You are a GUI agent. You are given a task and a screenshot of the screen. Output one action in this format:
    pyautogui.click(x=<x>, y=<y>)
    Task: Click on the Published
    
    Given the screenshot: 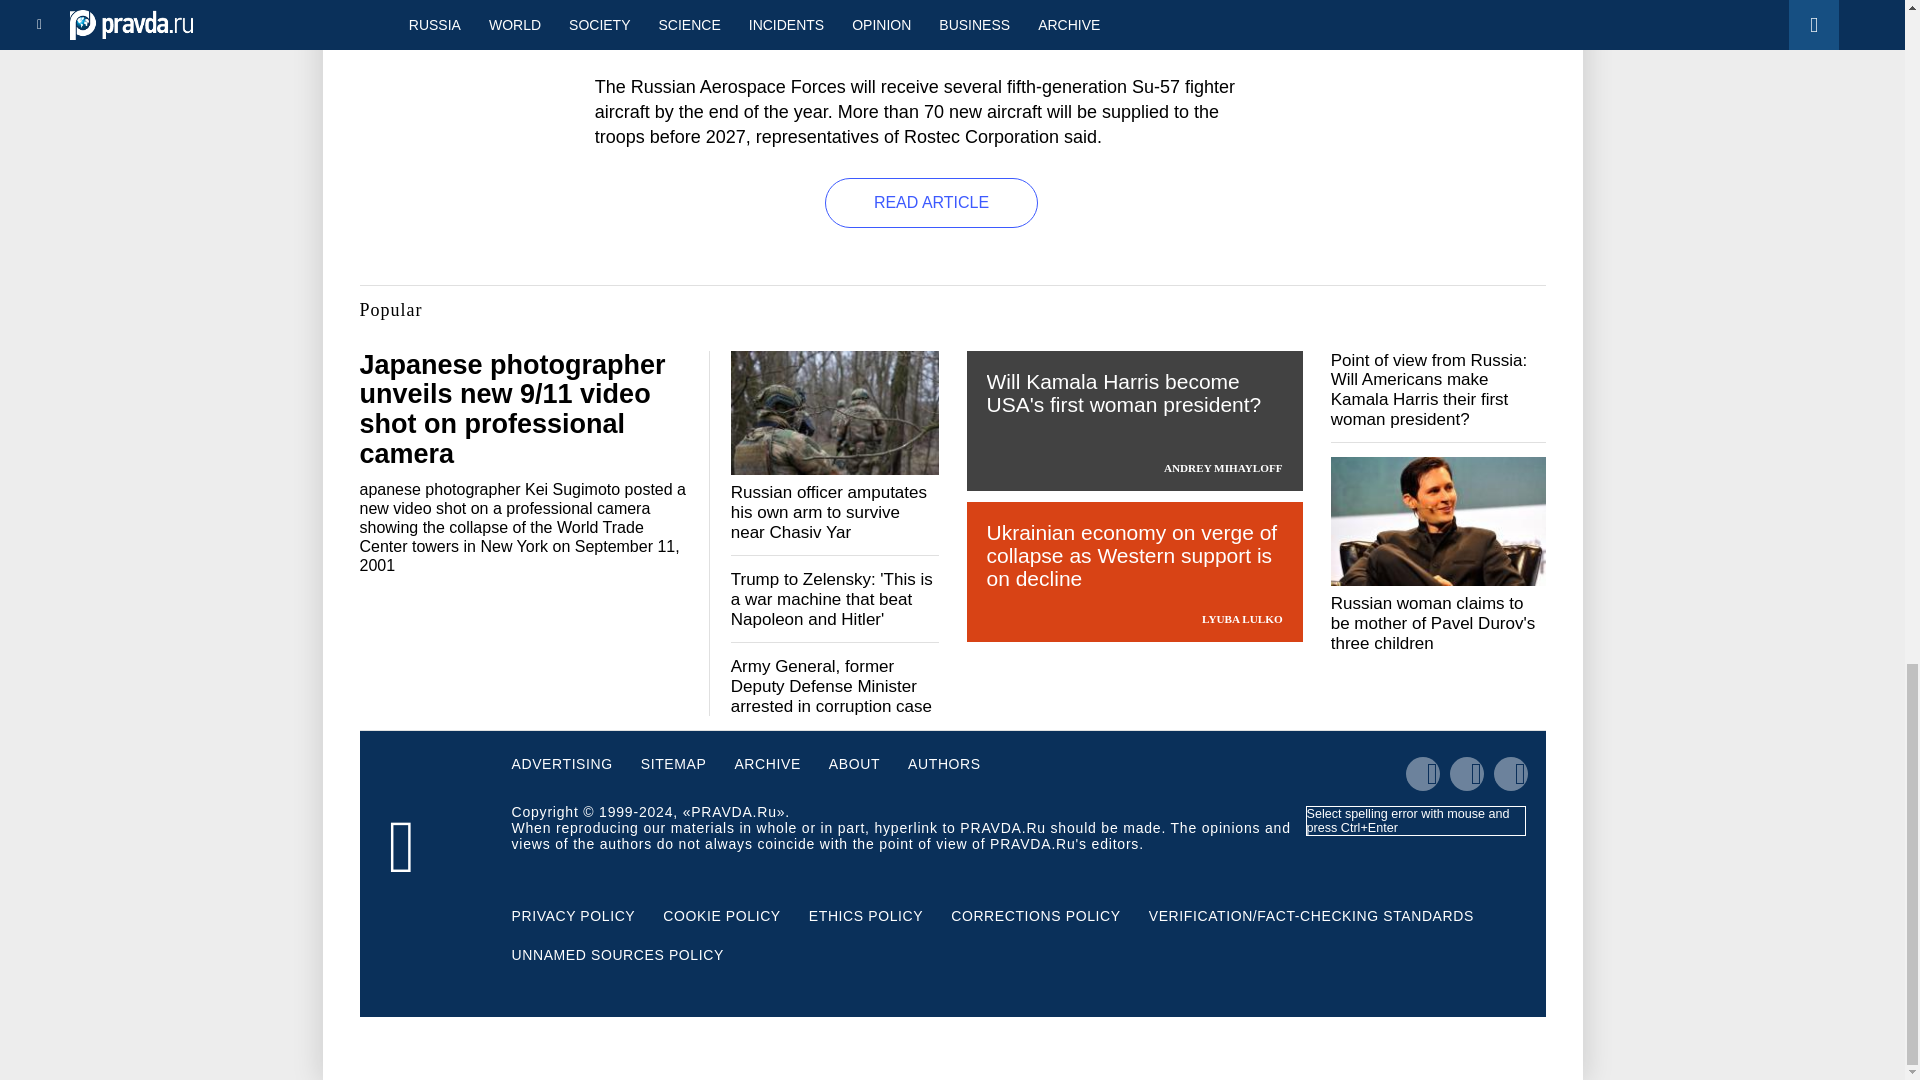 What is the action you would take?
    pyautogui.click(x=642, y=18)
    